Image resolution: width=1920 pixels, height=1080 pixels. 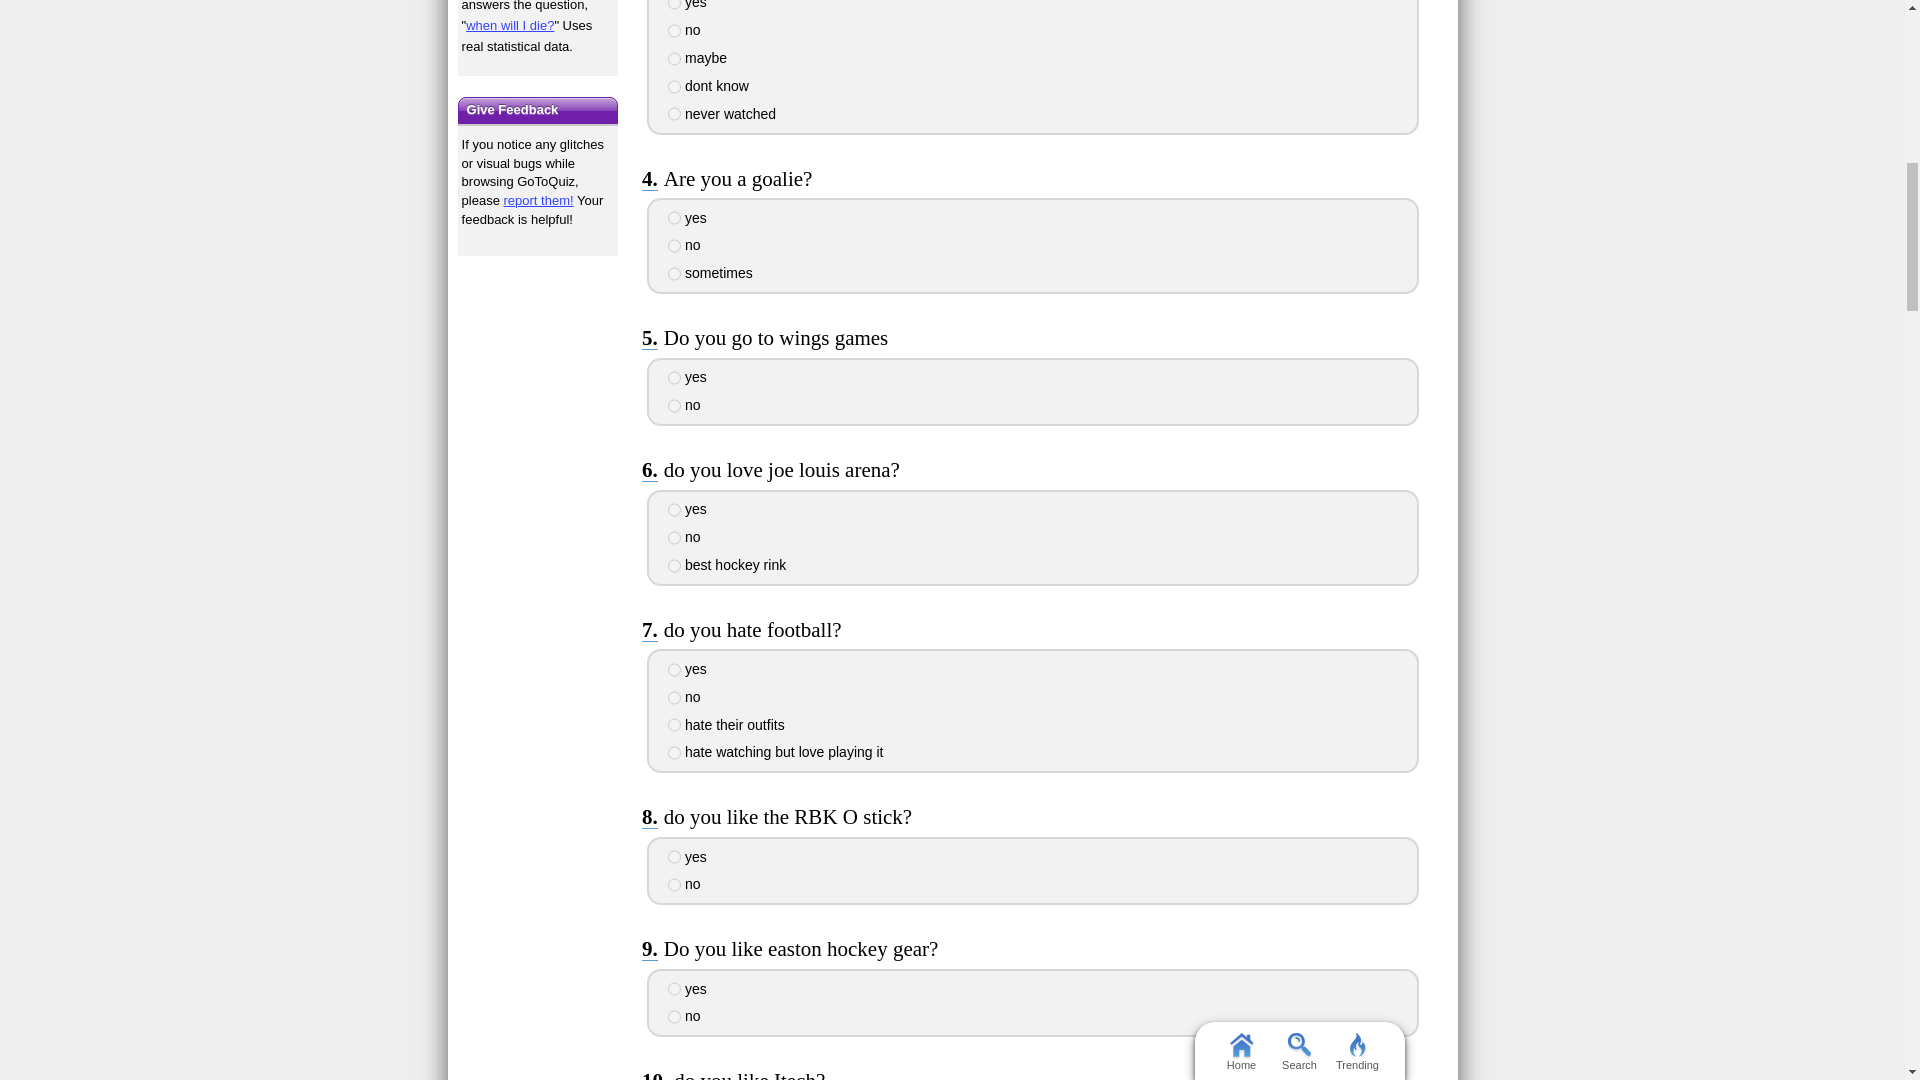 What do you see at coordinates (674, 405) in the screenshot?
I see `2` at bounding box center [674, 405].